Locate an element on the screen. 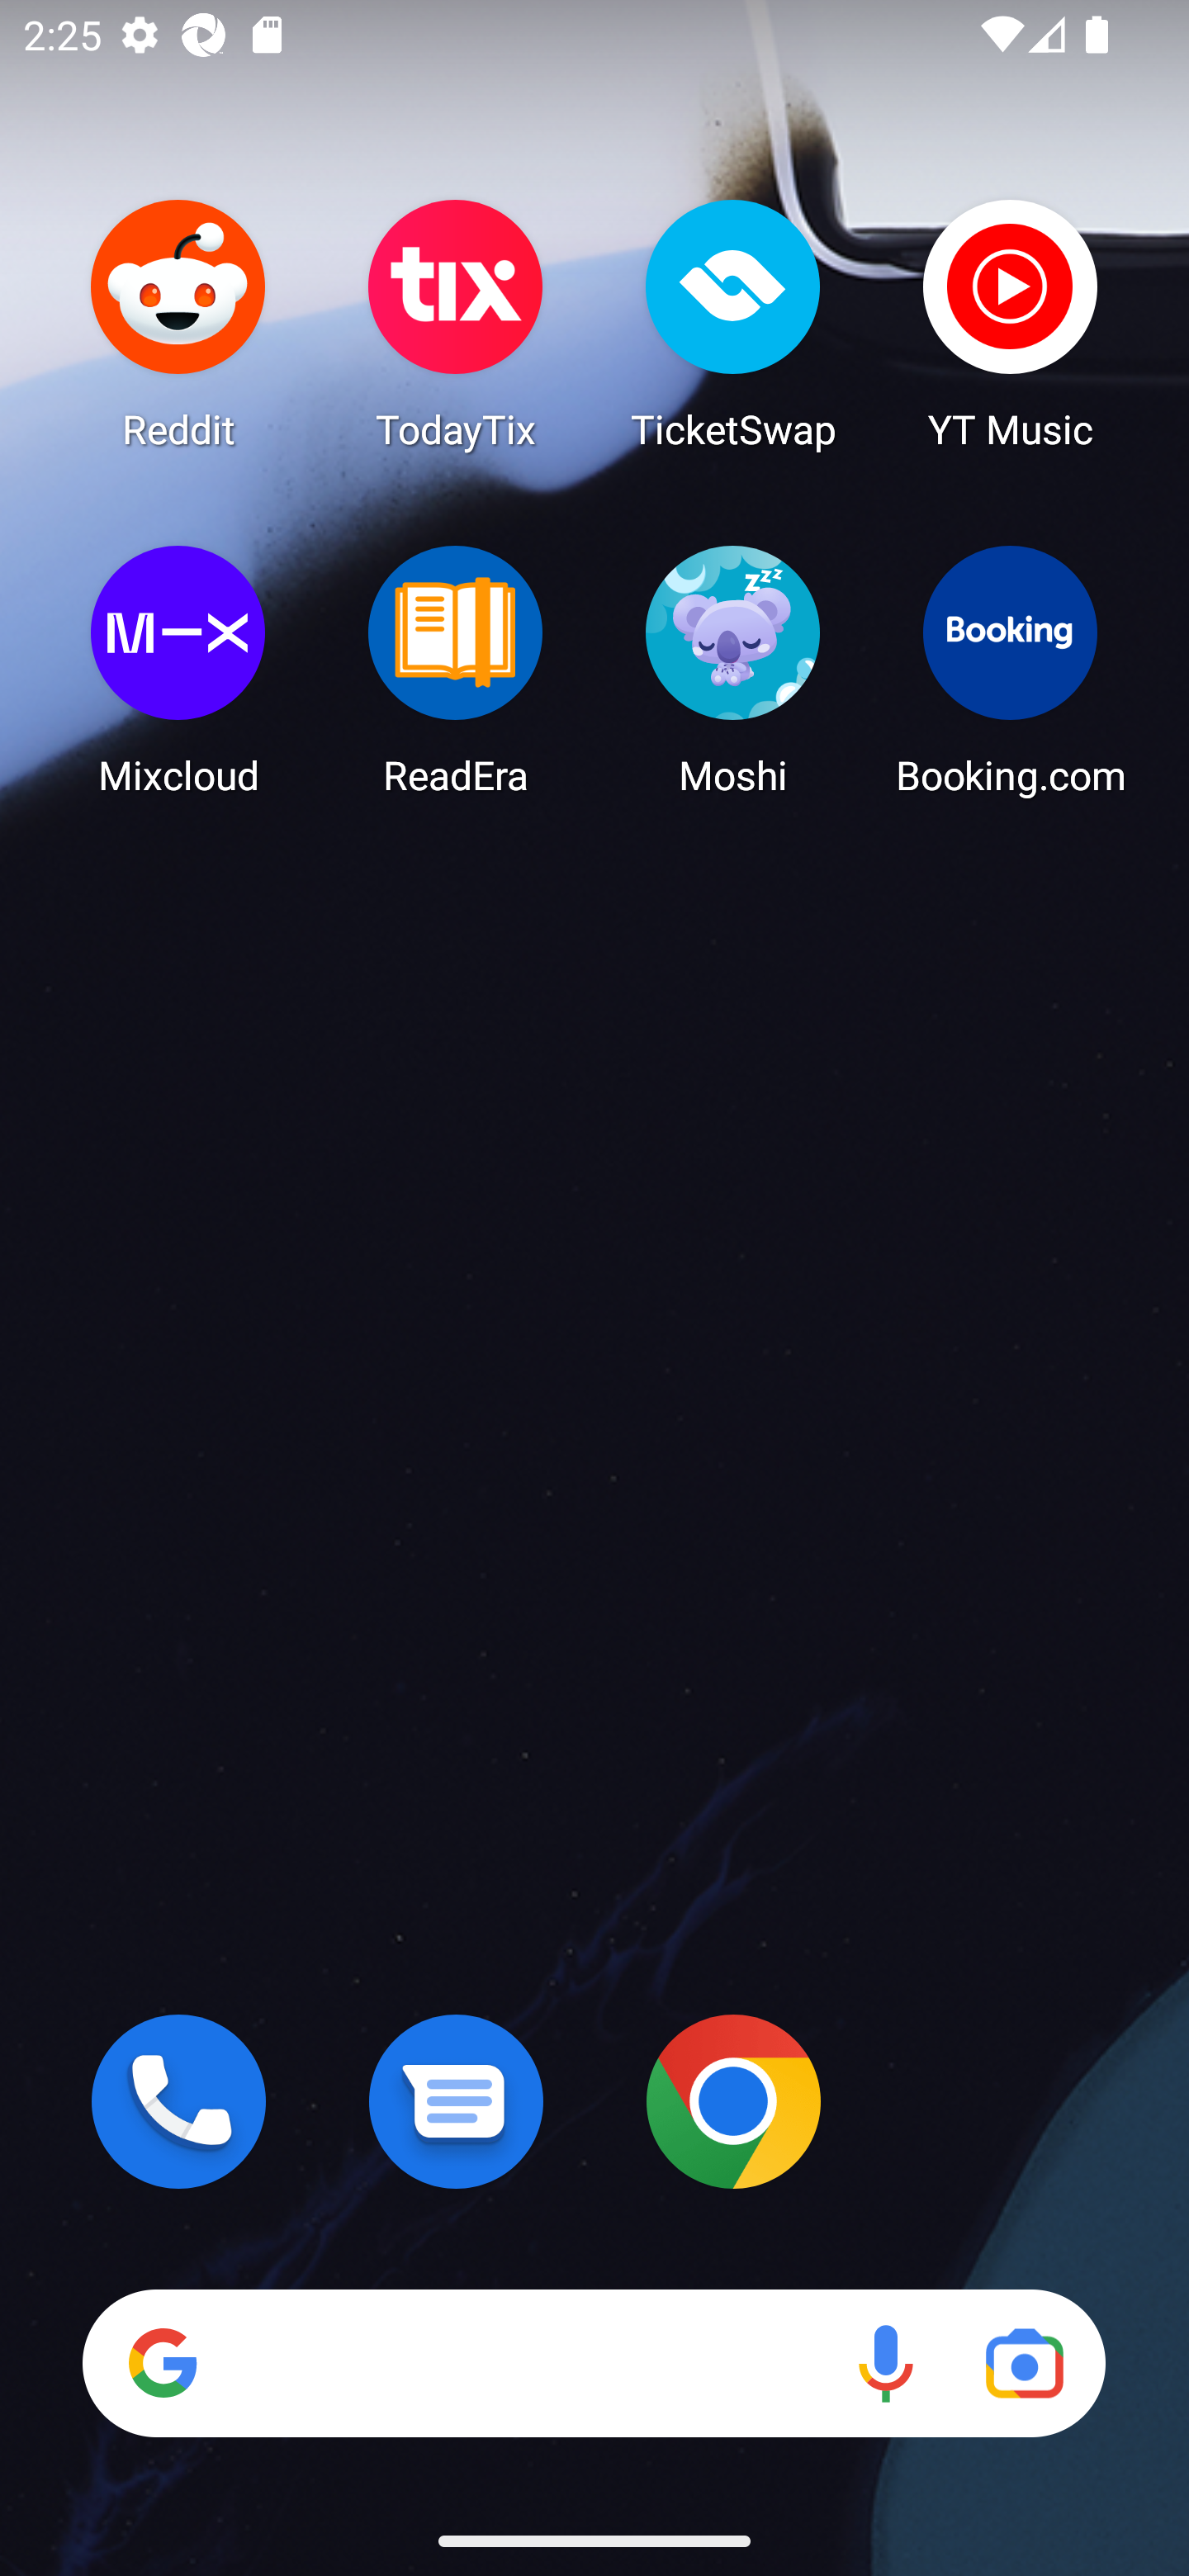 This screenshot has width=1189, height=2576. Search Voice search Google Lens is located at coordinates (594, 2363).